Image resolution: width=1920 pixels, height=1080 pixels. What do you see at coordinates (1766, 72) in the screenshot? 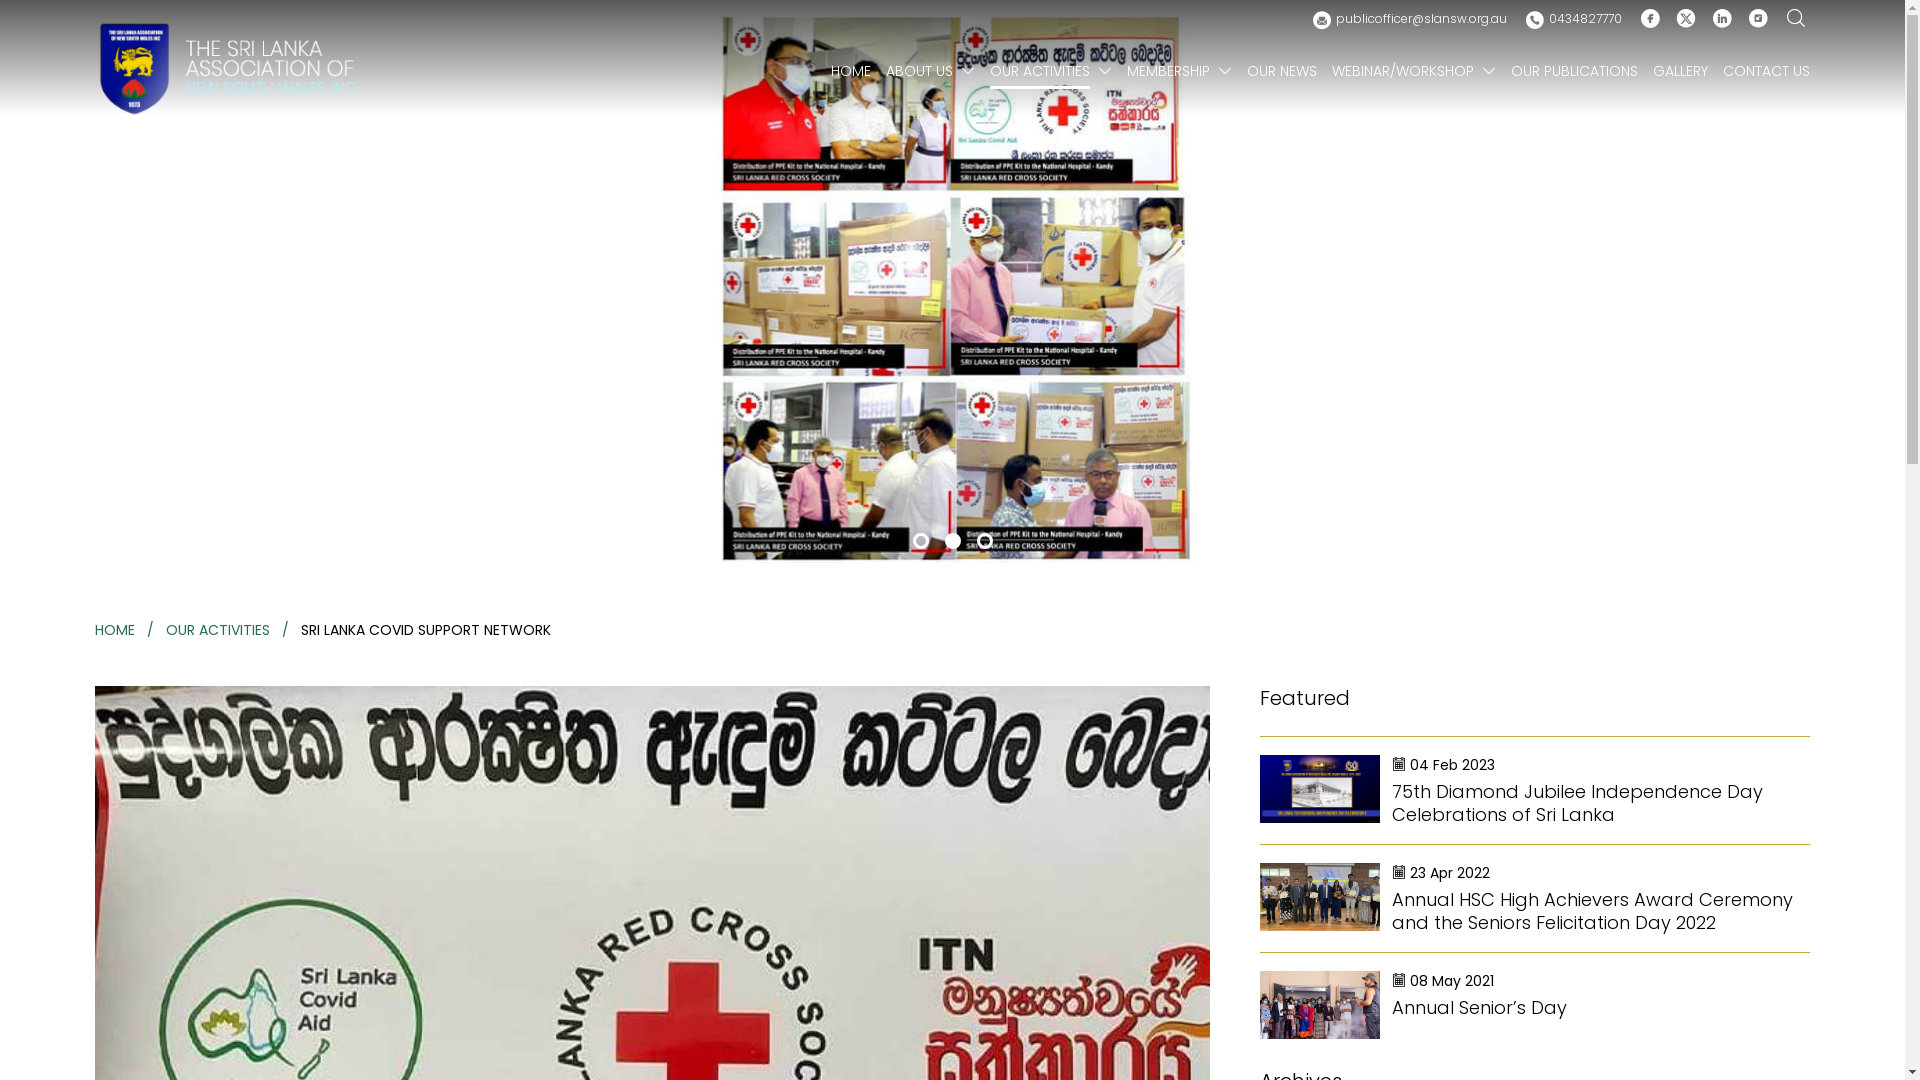
I see `CONTACT US` at bounding box center [1766, 72].